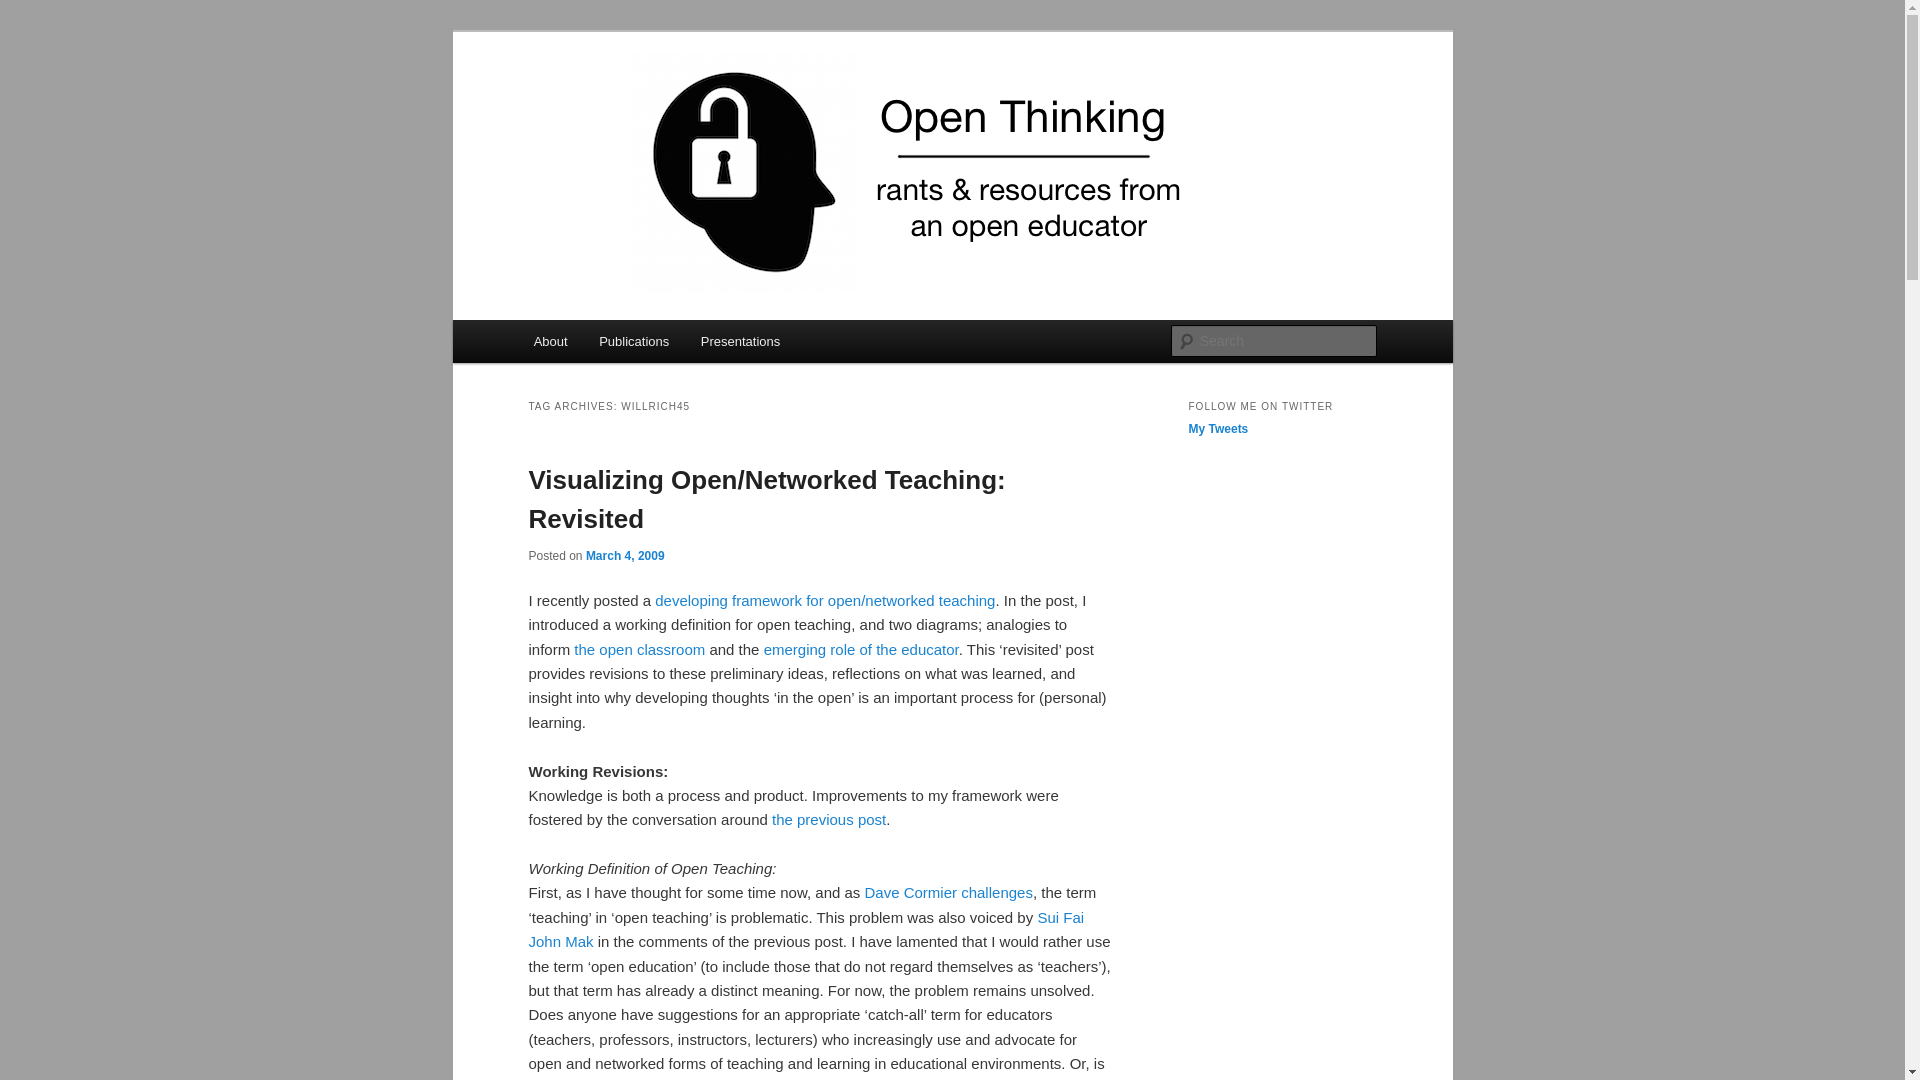 The height and width of the screenshot is (1080, 1920). What do you see at coordinates (639, 649) in the screenshot?
I see `the open classroom` at bounding box center [639, 649].